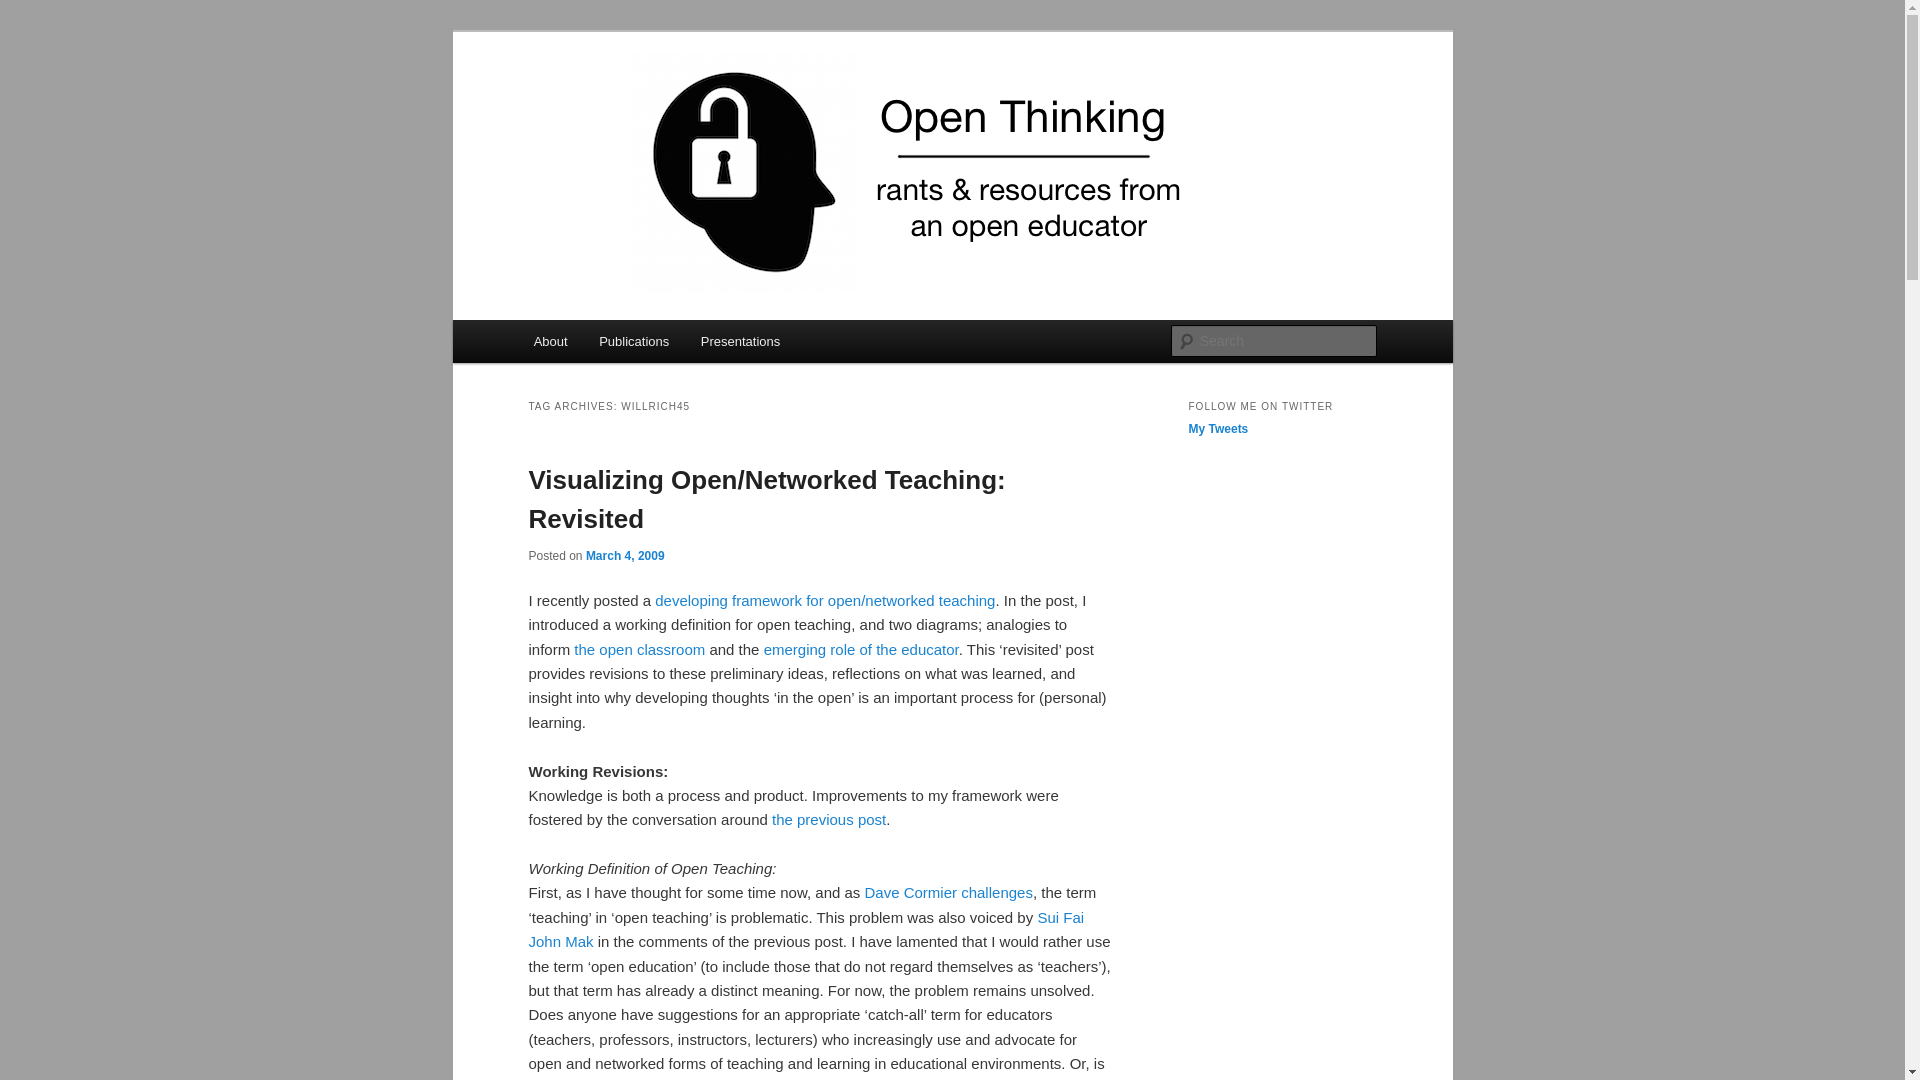 The height and width of the screenshot is (1080, 1920). What do you see at coordinates (639, 649) in the screenshot?
I see `the open classroom` at bounding box center [639, 649].